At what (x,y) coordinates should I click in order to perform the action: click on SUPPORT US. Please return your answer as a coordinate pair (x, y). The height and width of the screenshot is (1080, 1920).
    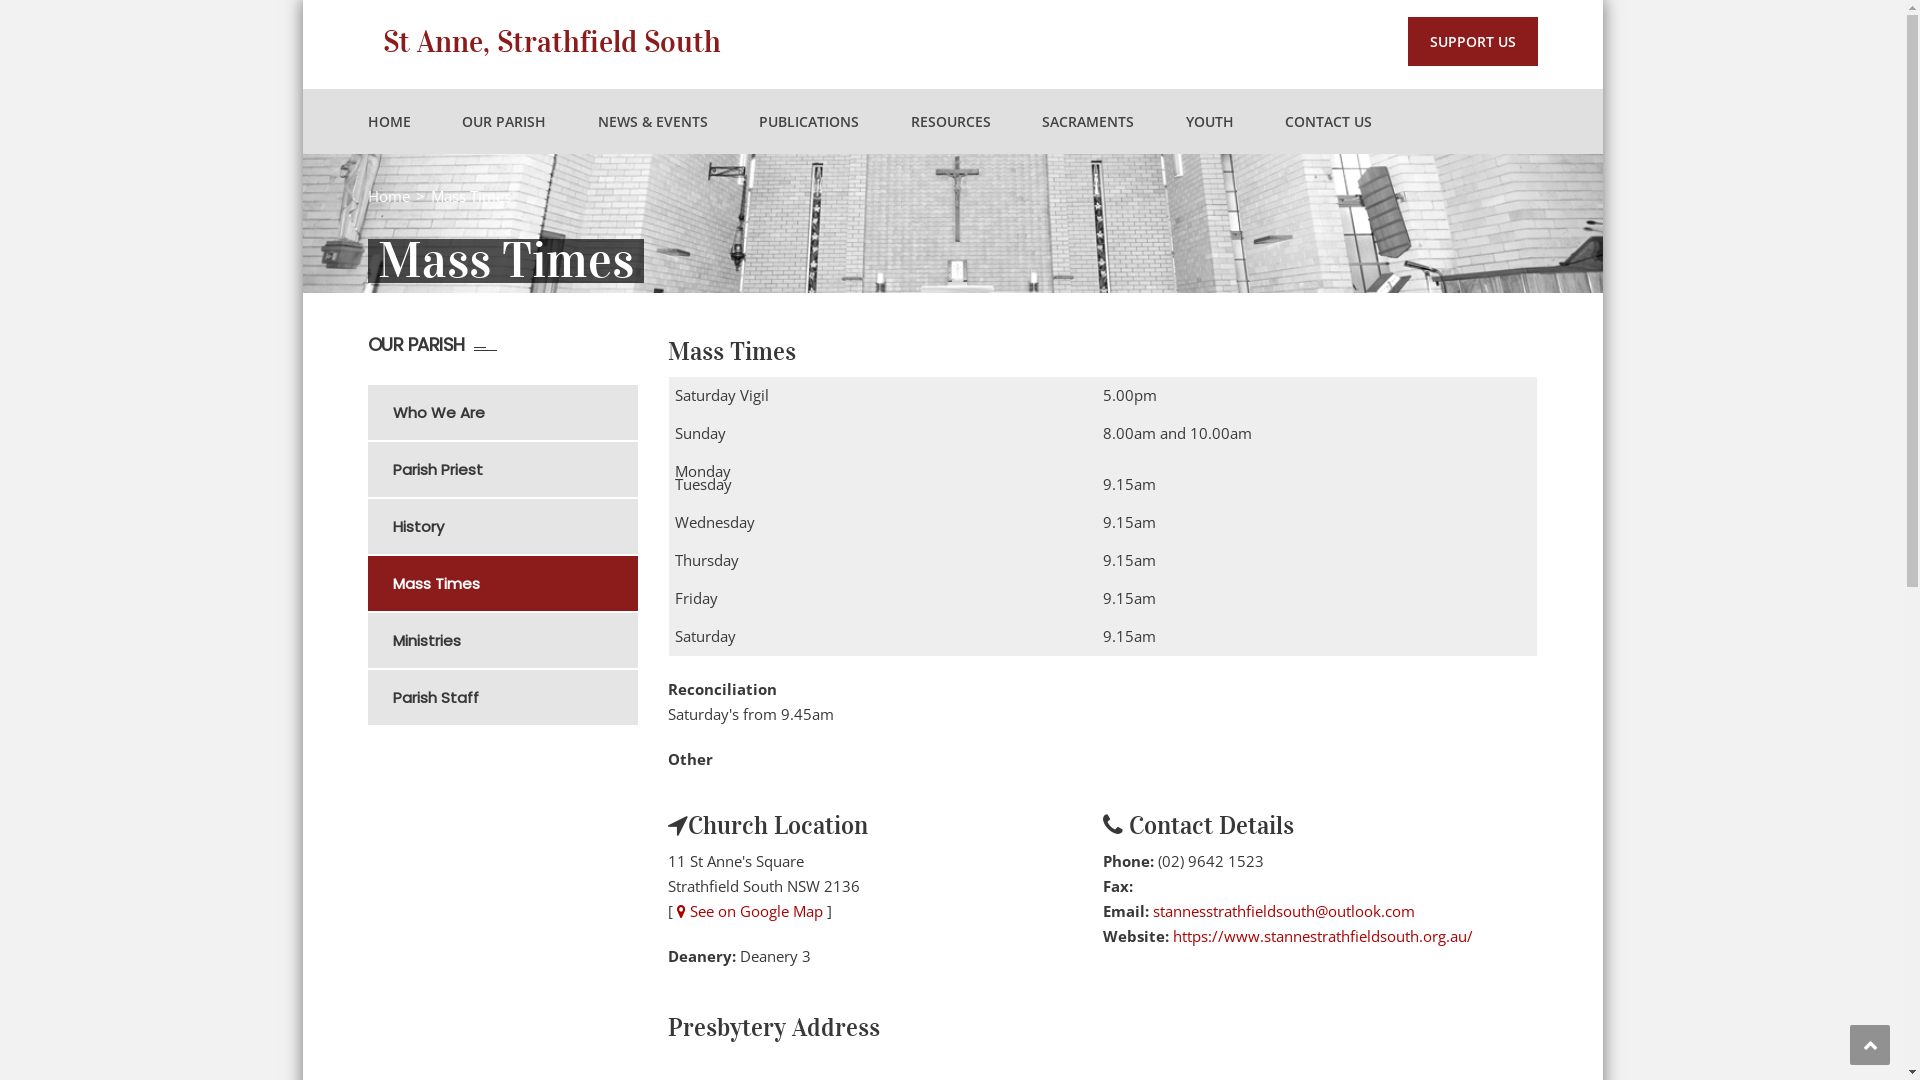
    Looking at the image, I should click on (1473, 42).